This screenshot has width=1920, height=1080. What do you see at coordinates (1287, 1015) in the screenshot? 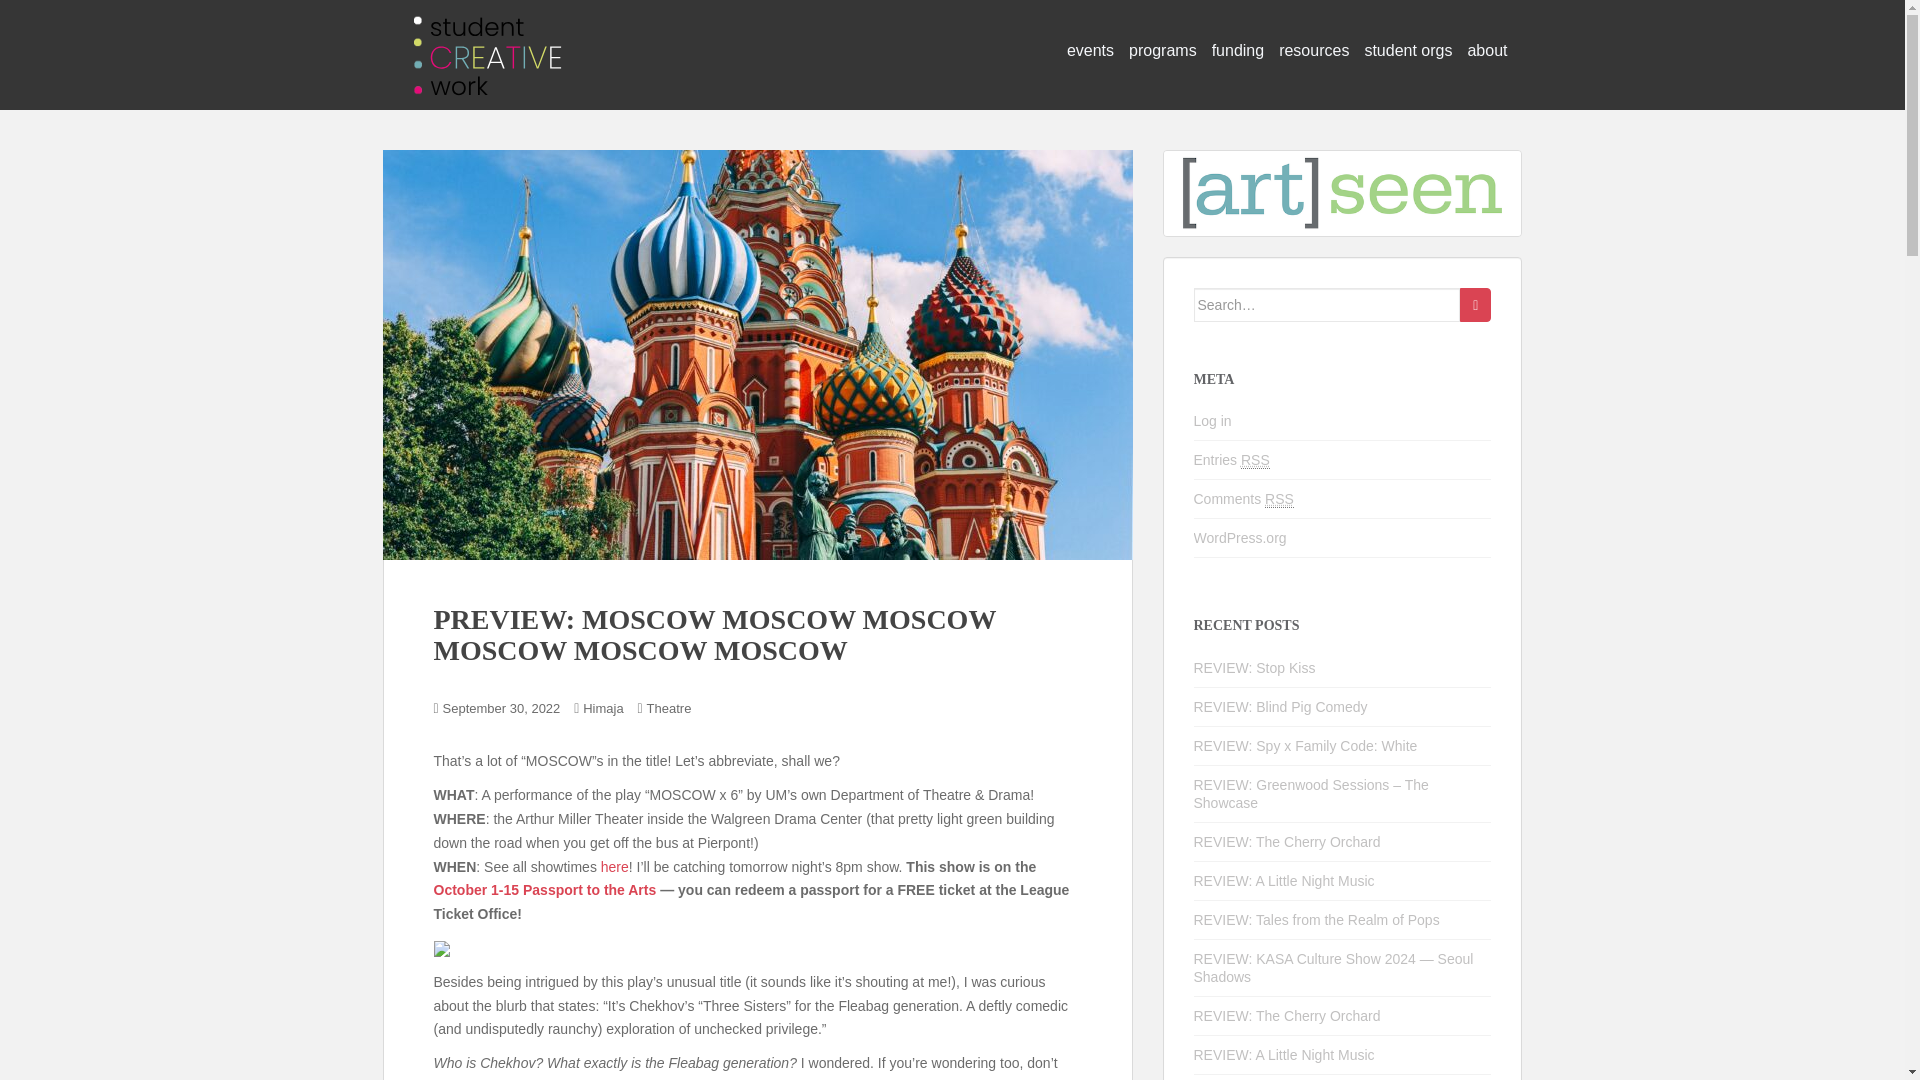
I see `REVIEW: The Cherry Orchard` at bounding box center [1287, 1015].